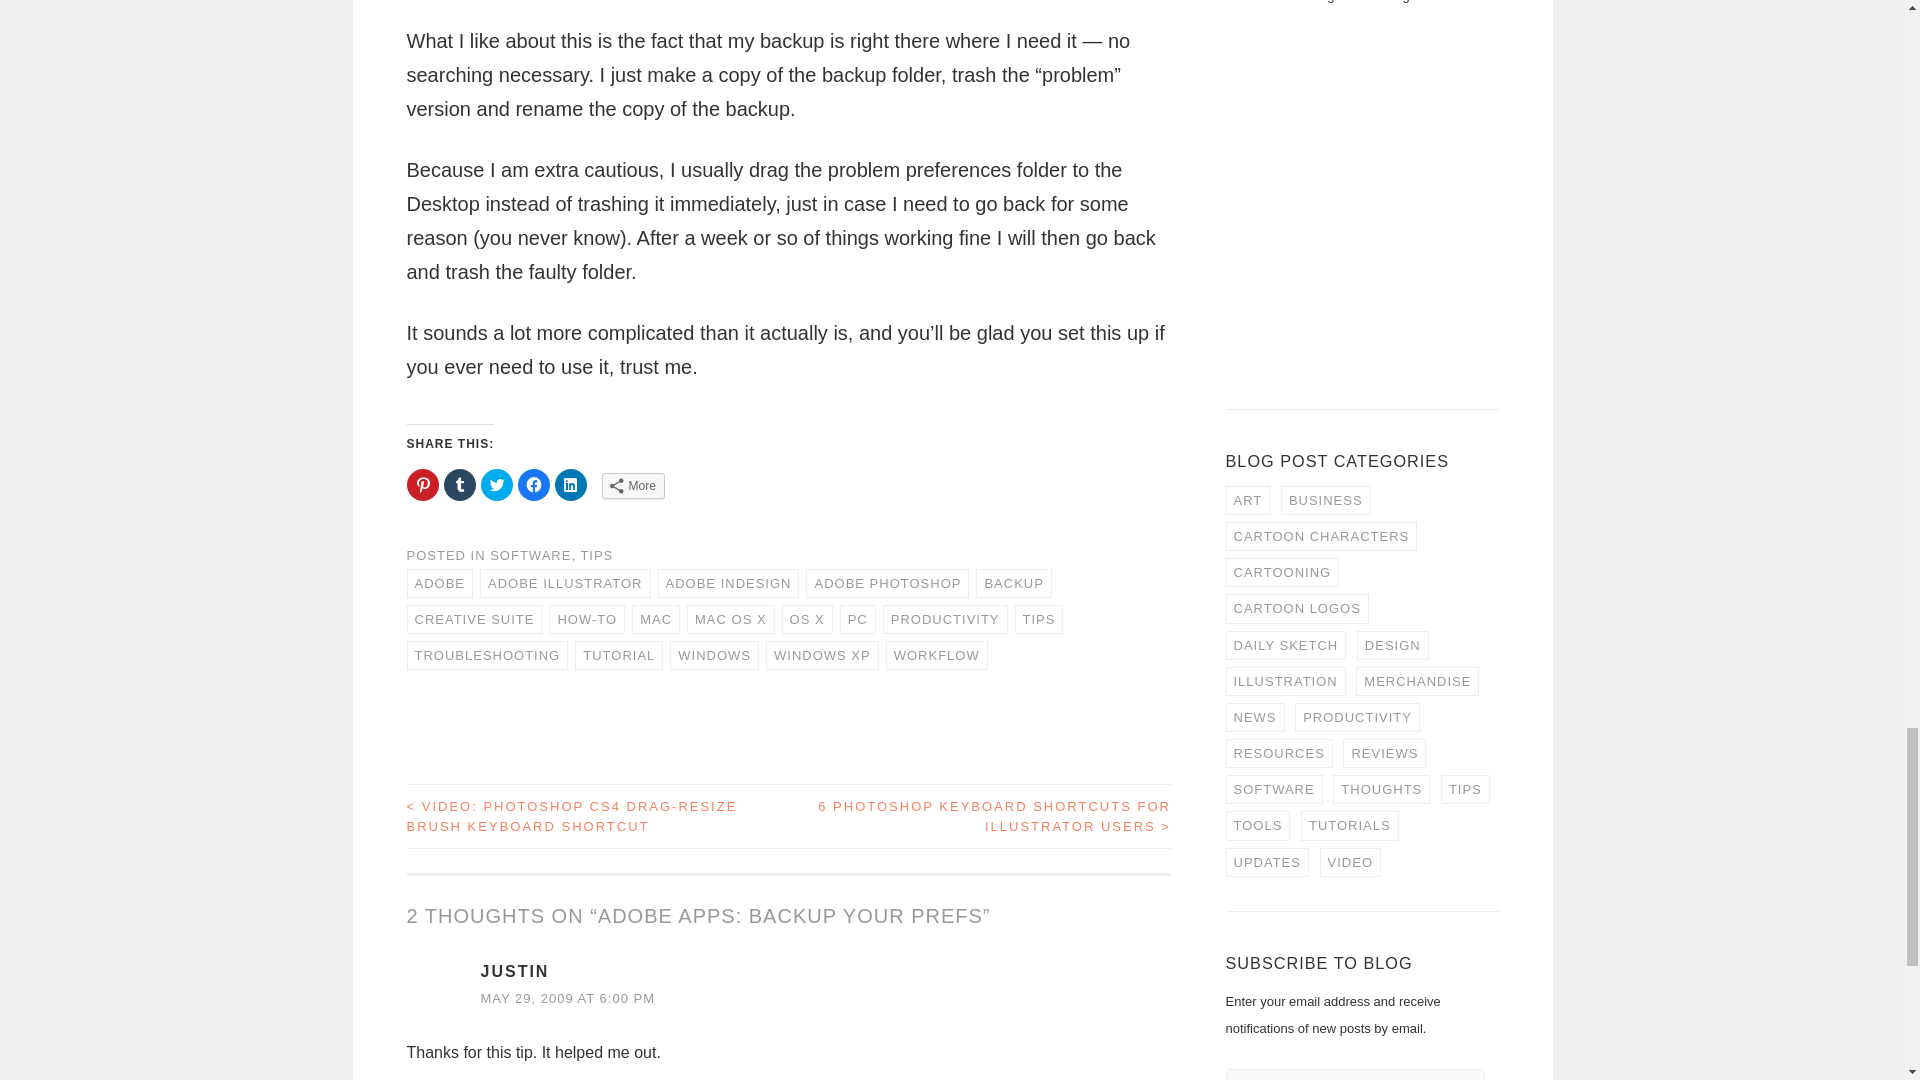  What do you see at coordinates (438, 584) in the screenshot?
I see `ADOBE` at bounding box center [438, 584].